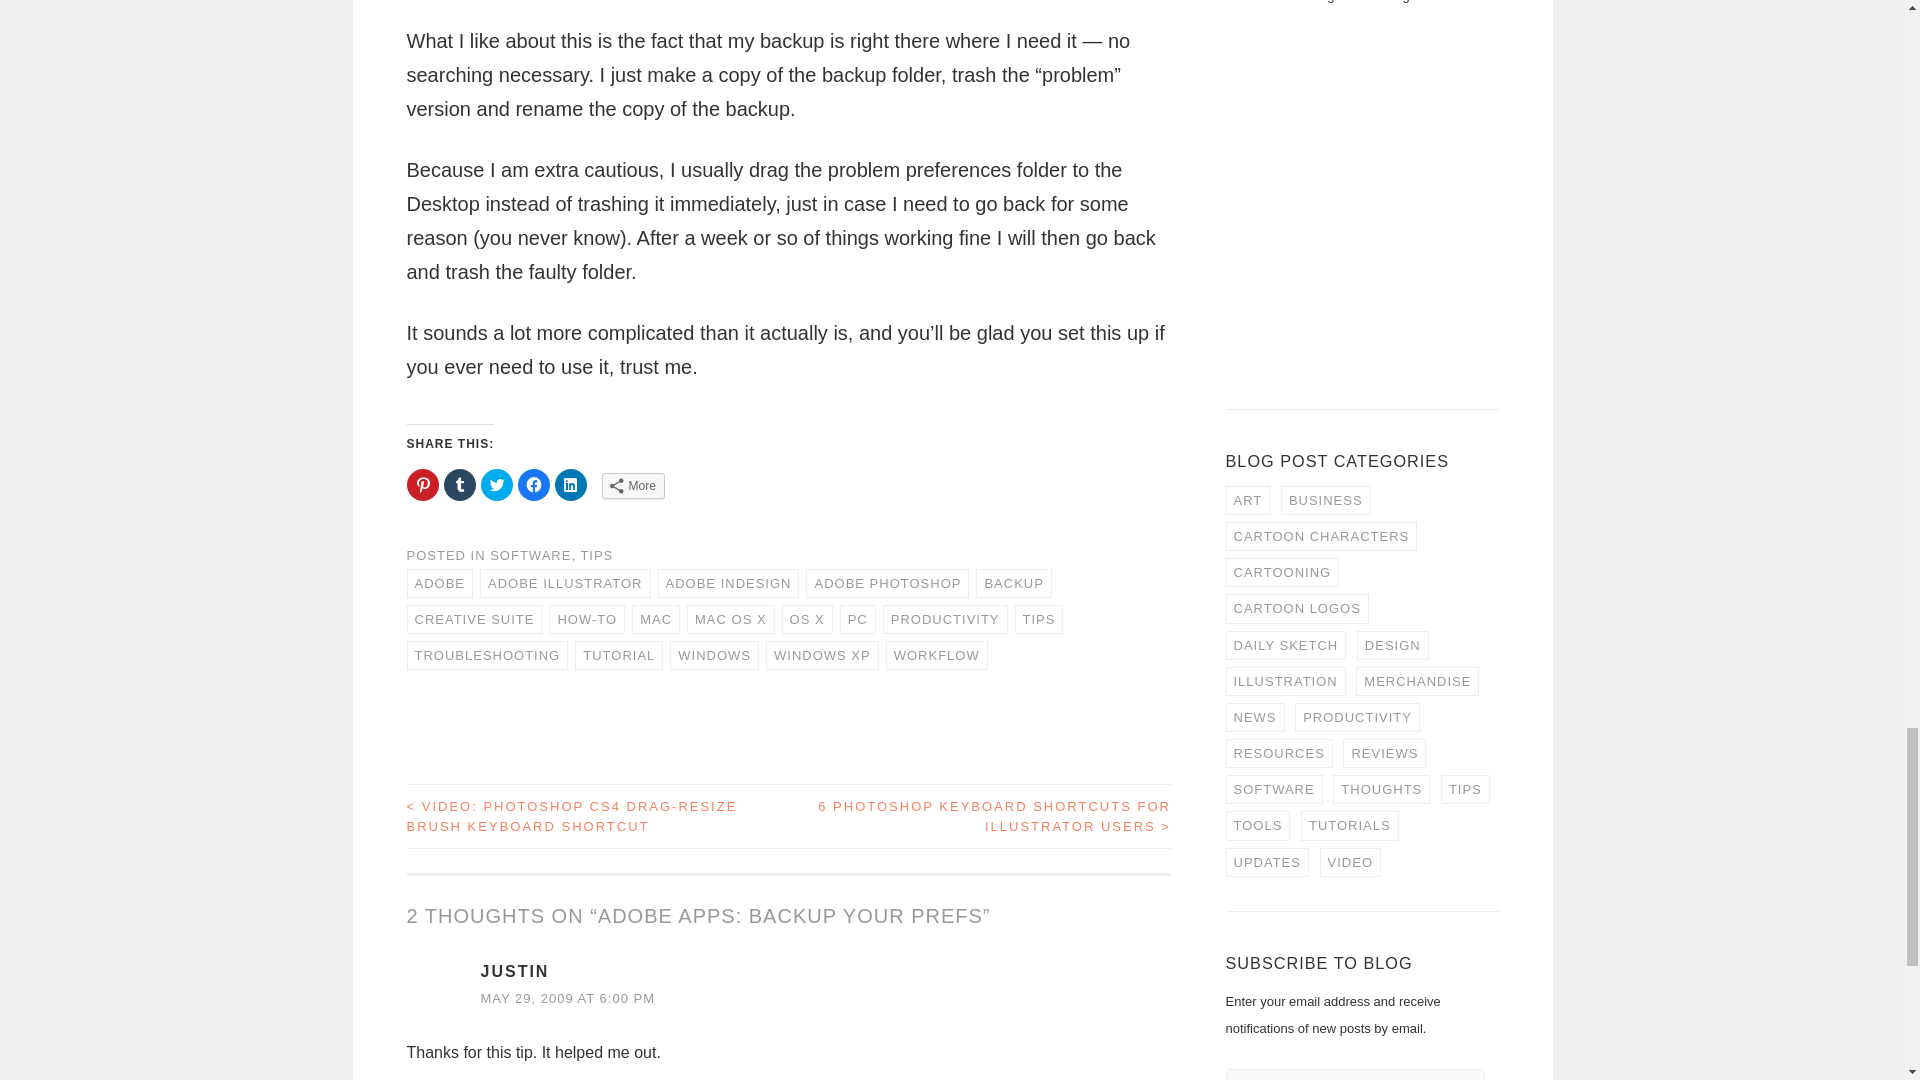  What do you see at coordinates (438, 584) in the screenshot?
I see `ADOBE` at bounding box center [438, 584].